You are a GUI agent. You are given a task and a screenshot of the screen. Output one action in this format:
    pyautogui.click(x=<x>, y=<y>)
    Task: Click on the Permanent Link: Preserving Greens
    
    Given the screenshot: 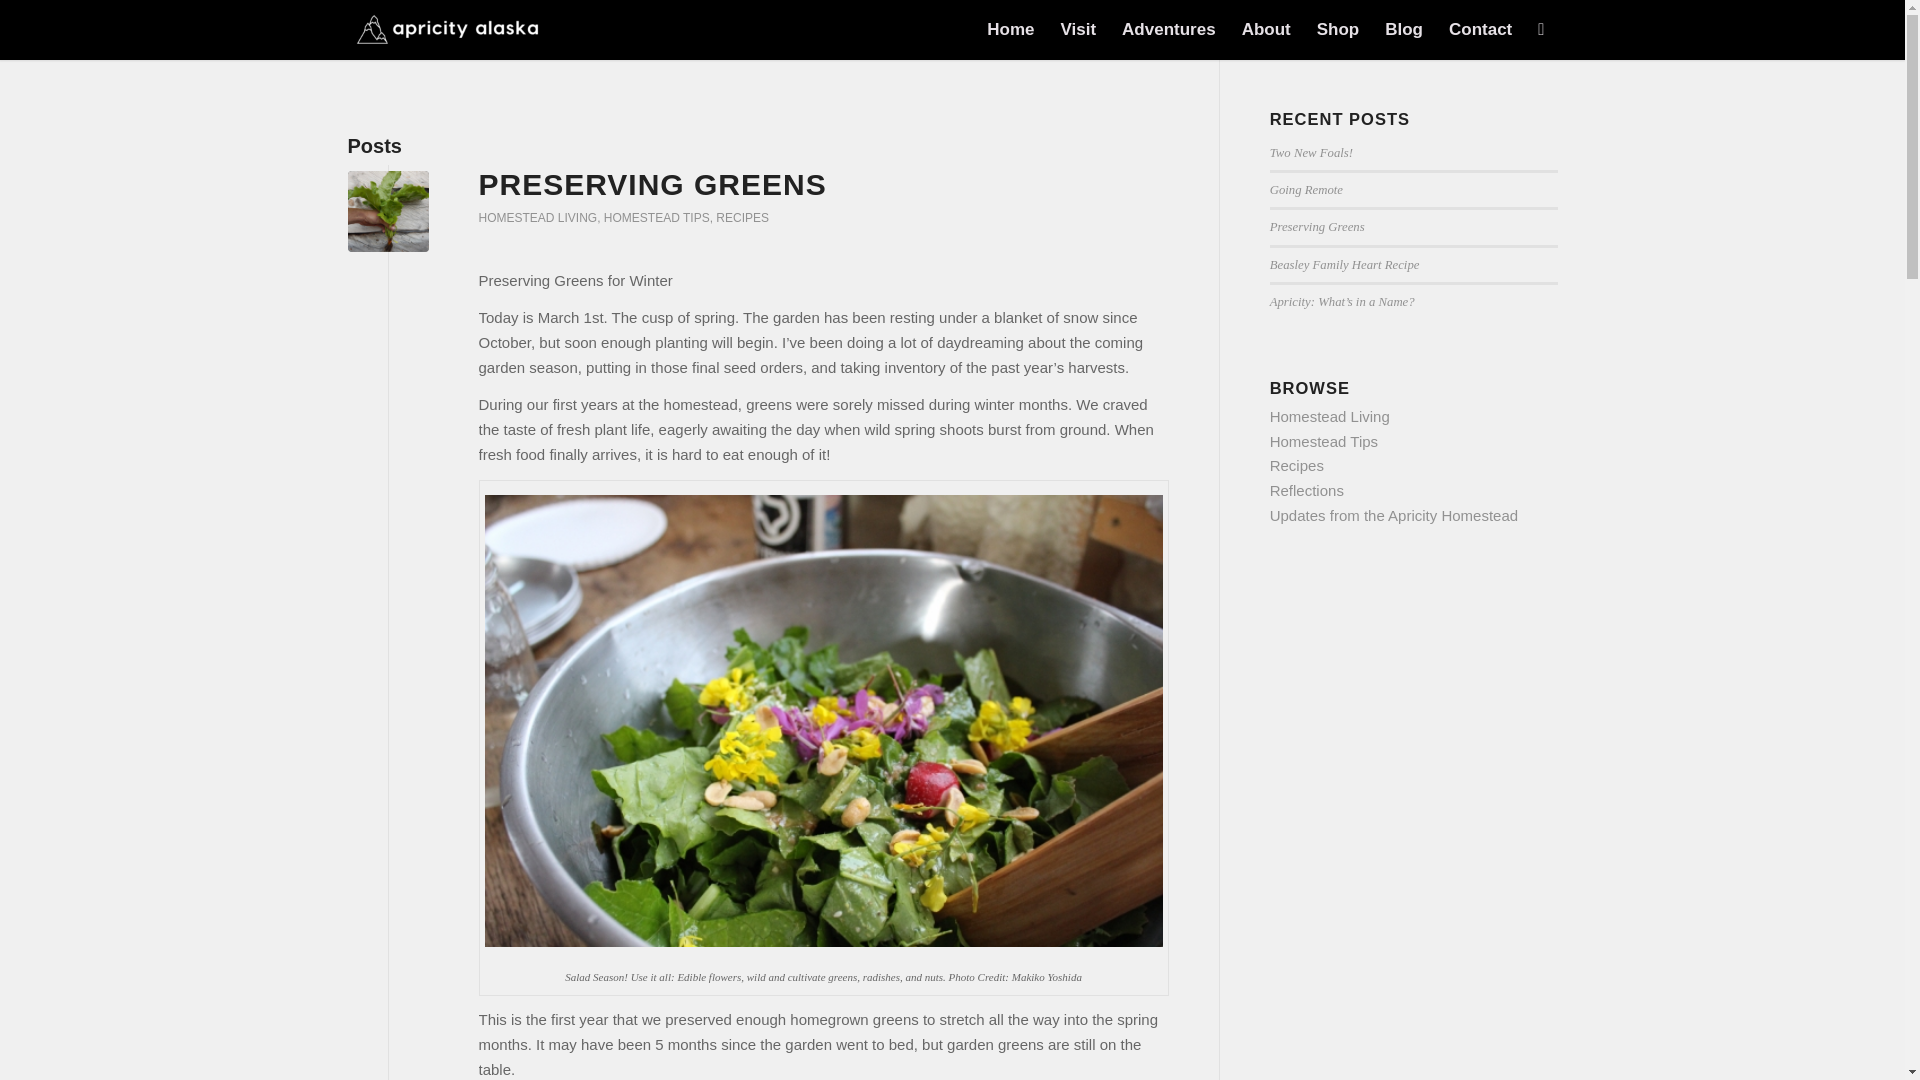 What is the action you would take?
    pyautogui.click(x=652, y=184)
    